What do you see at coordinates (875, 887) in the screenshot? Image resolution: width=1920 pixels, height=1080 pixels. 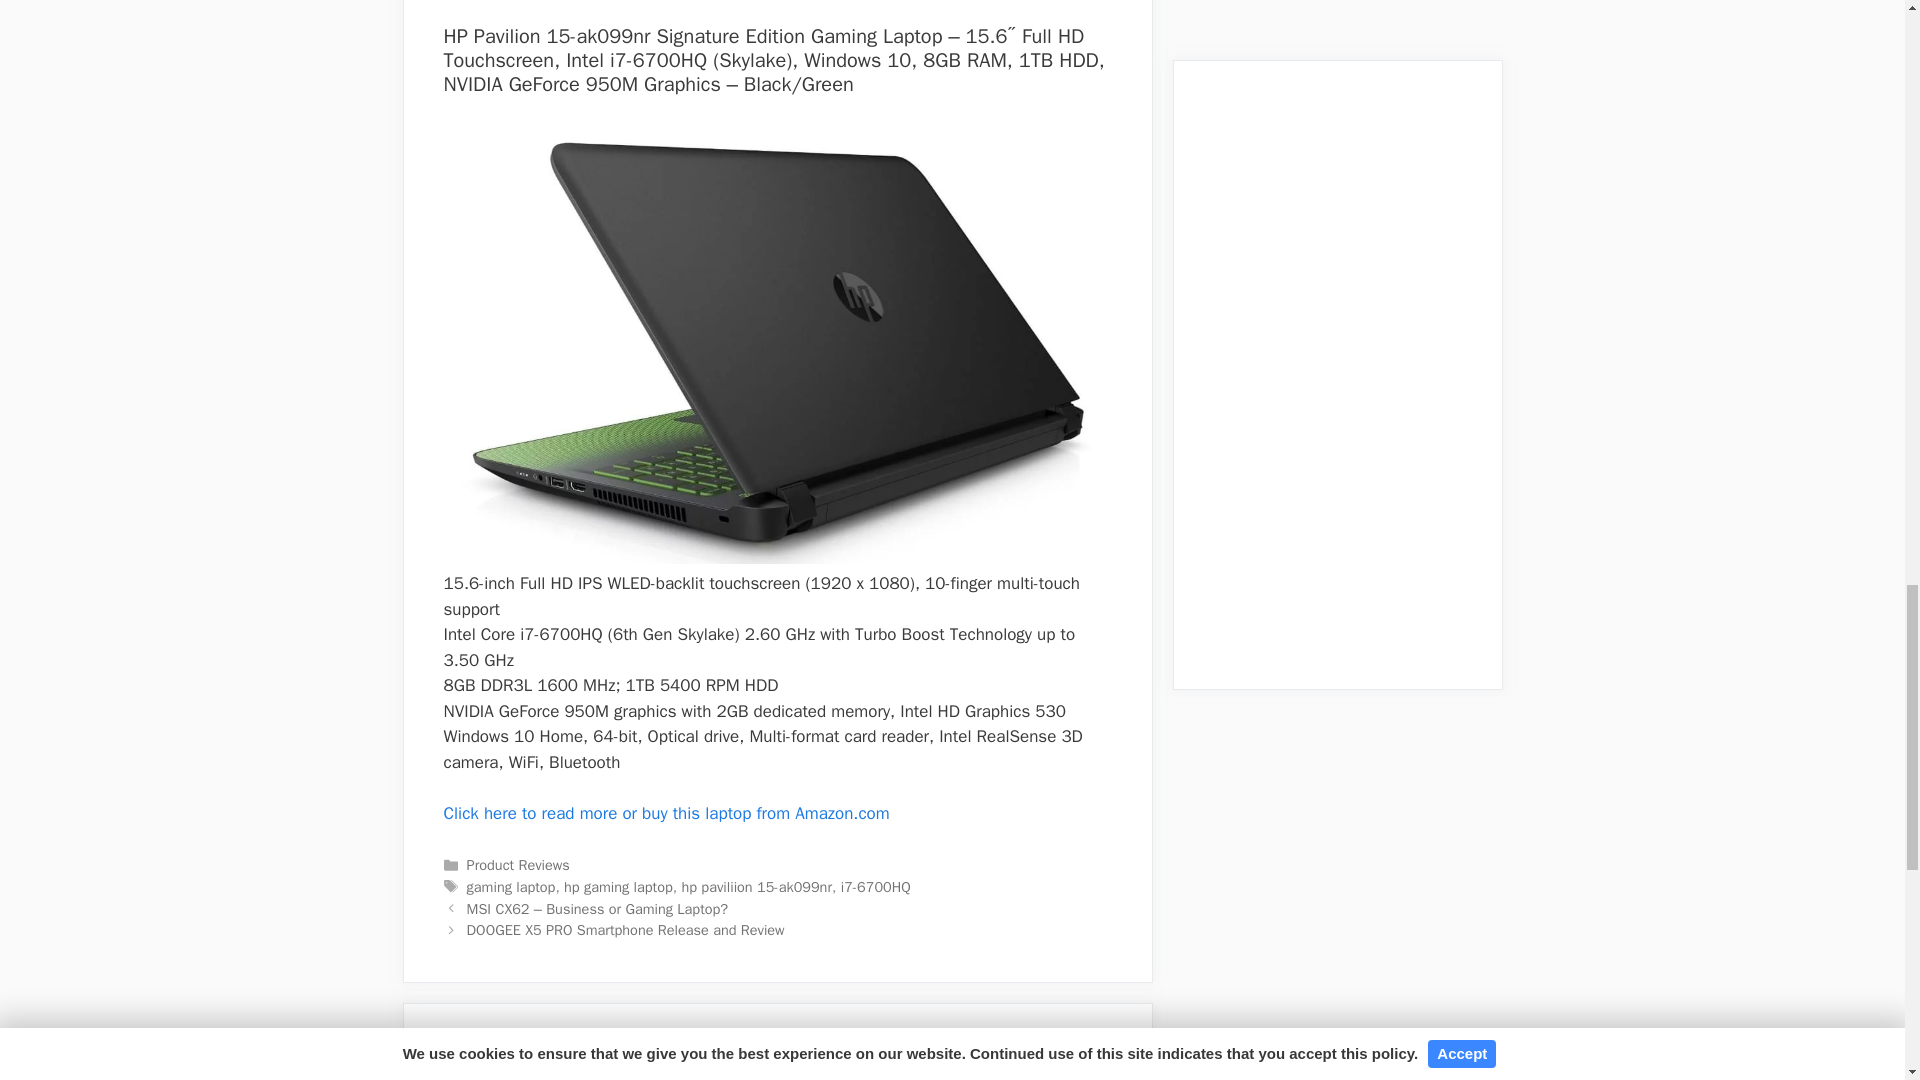 I see `i7-6700HQ` at bounding box center [875, 887].